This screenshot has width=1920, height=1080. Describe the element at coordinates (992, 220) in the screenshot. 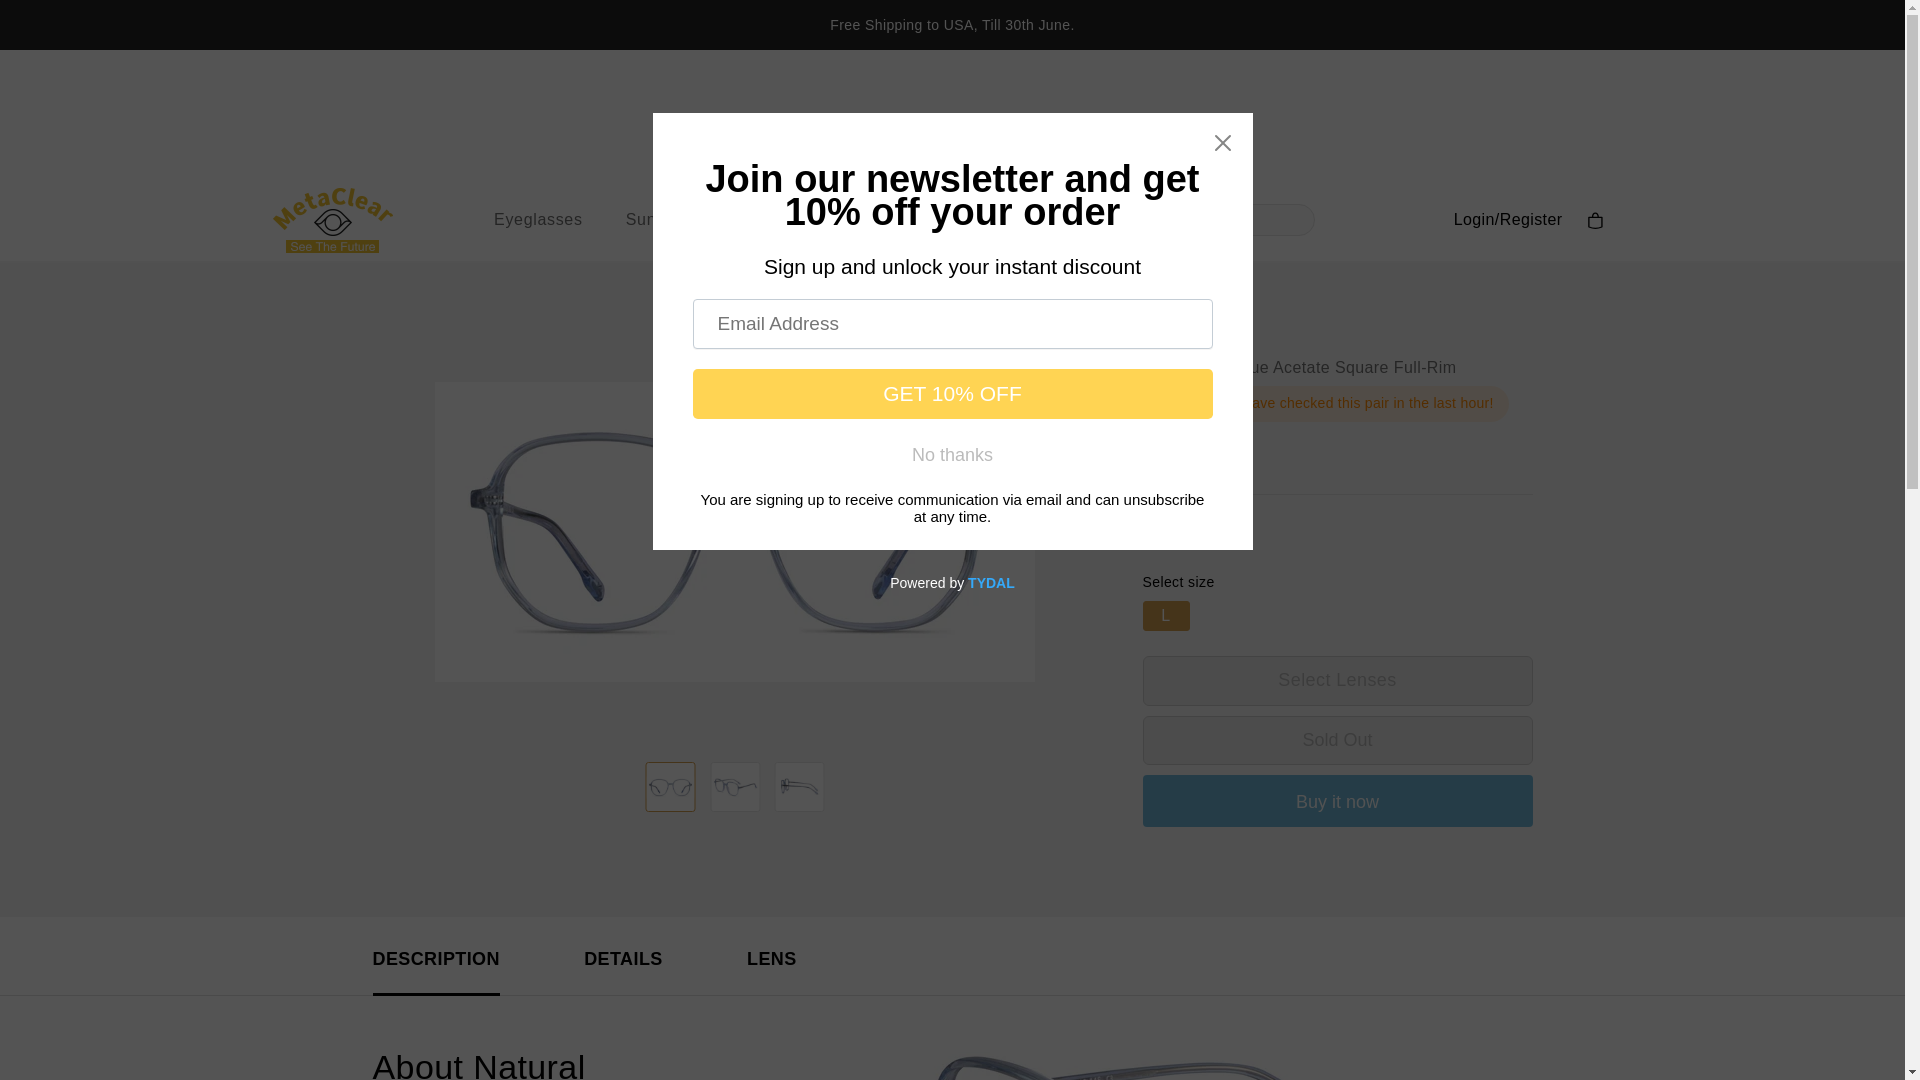

I see `Sports Glasses` at that location.